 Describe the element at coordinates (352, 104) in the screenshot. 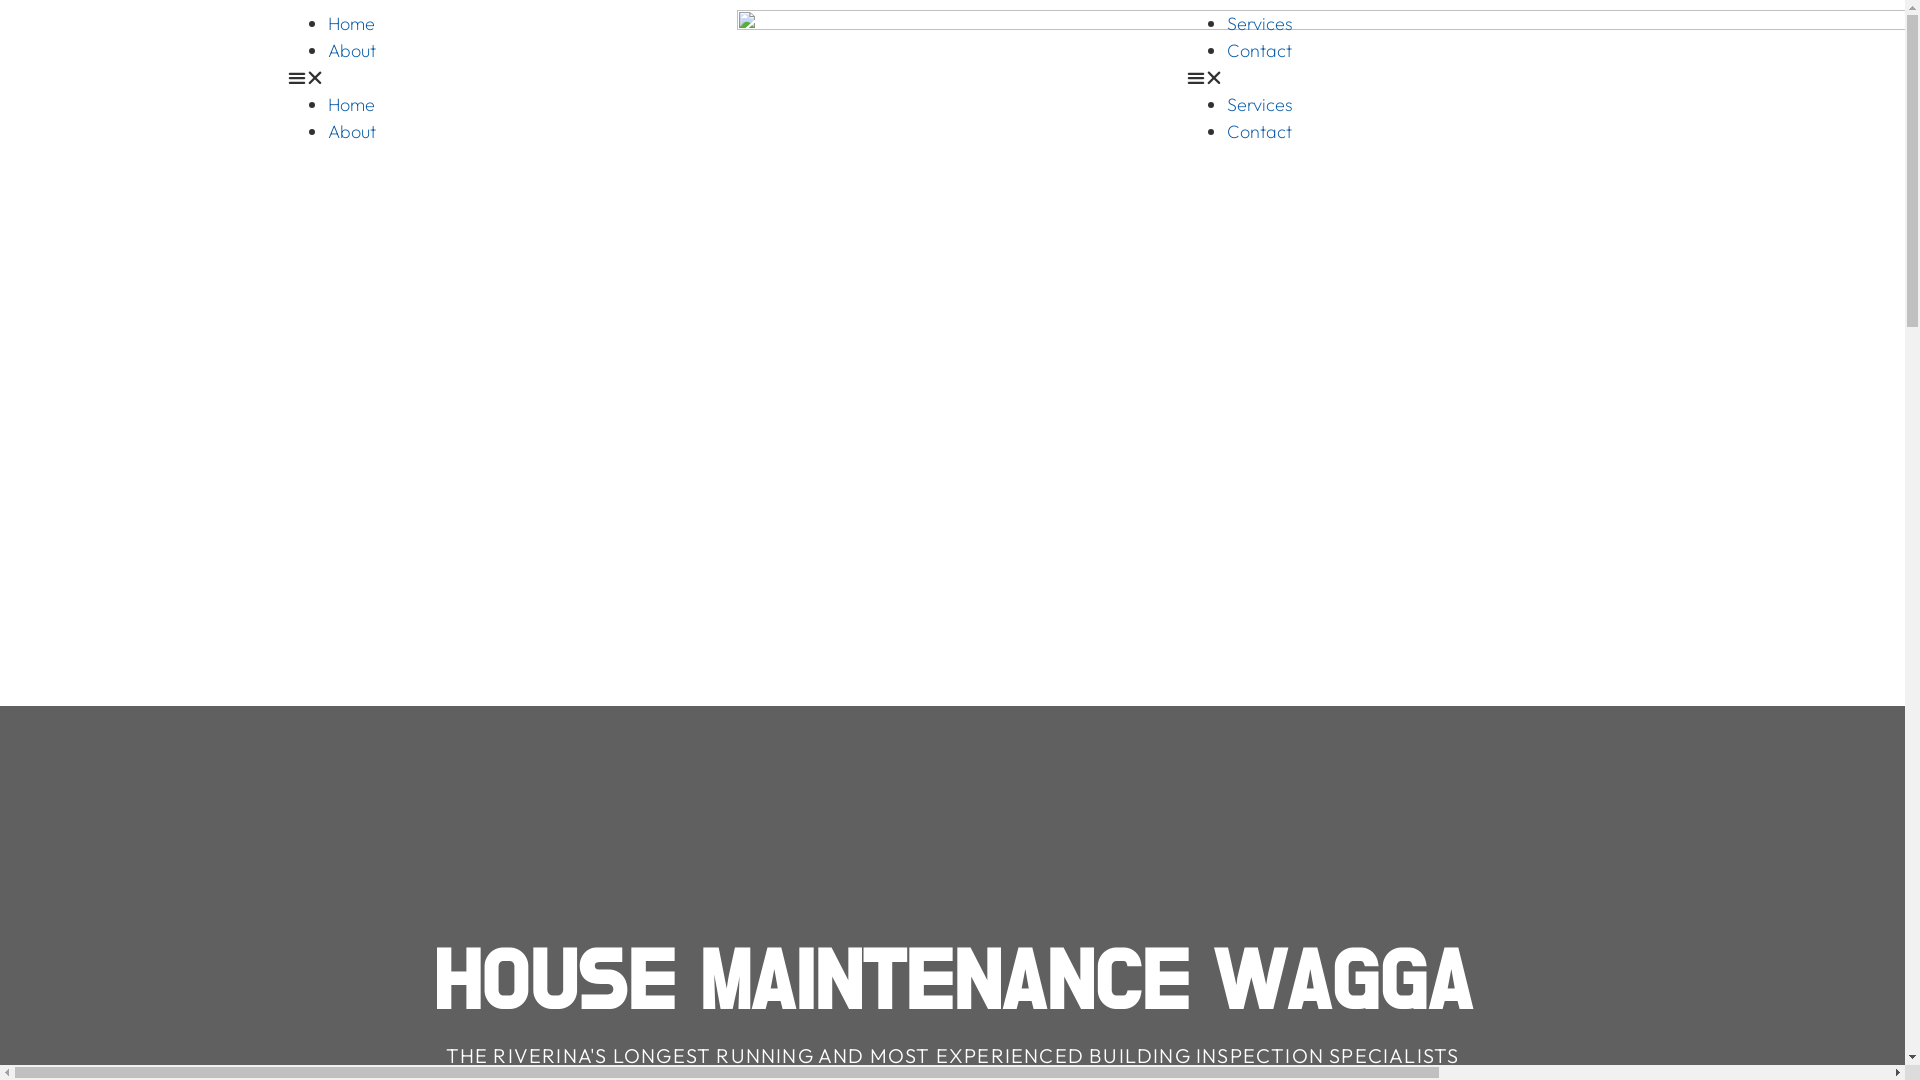

I see `Home` at that location.